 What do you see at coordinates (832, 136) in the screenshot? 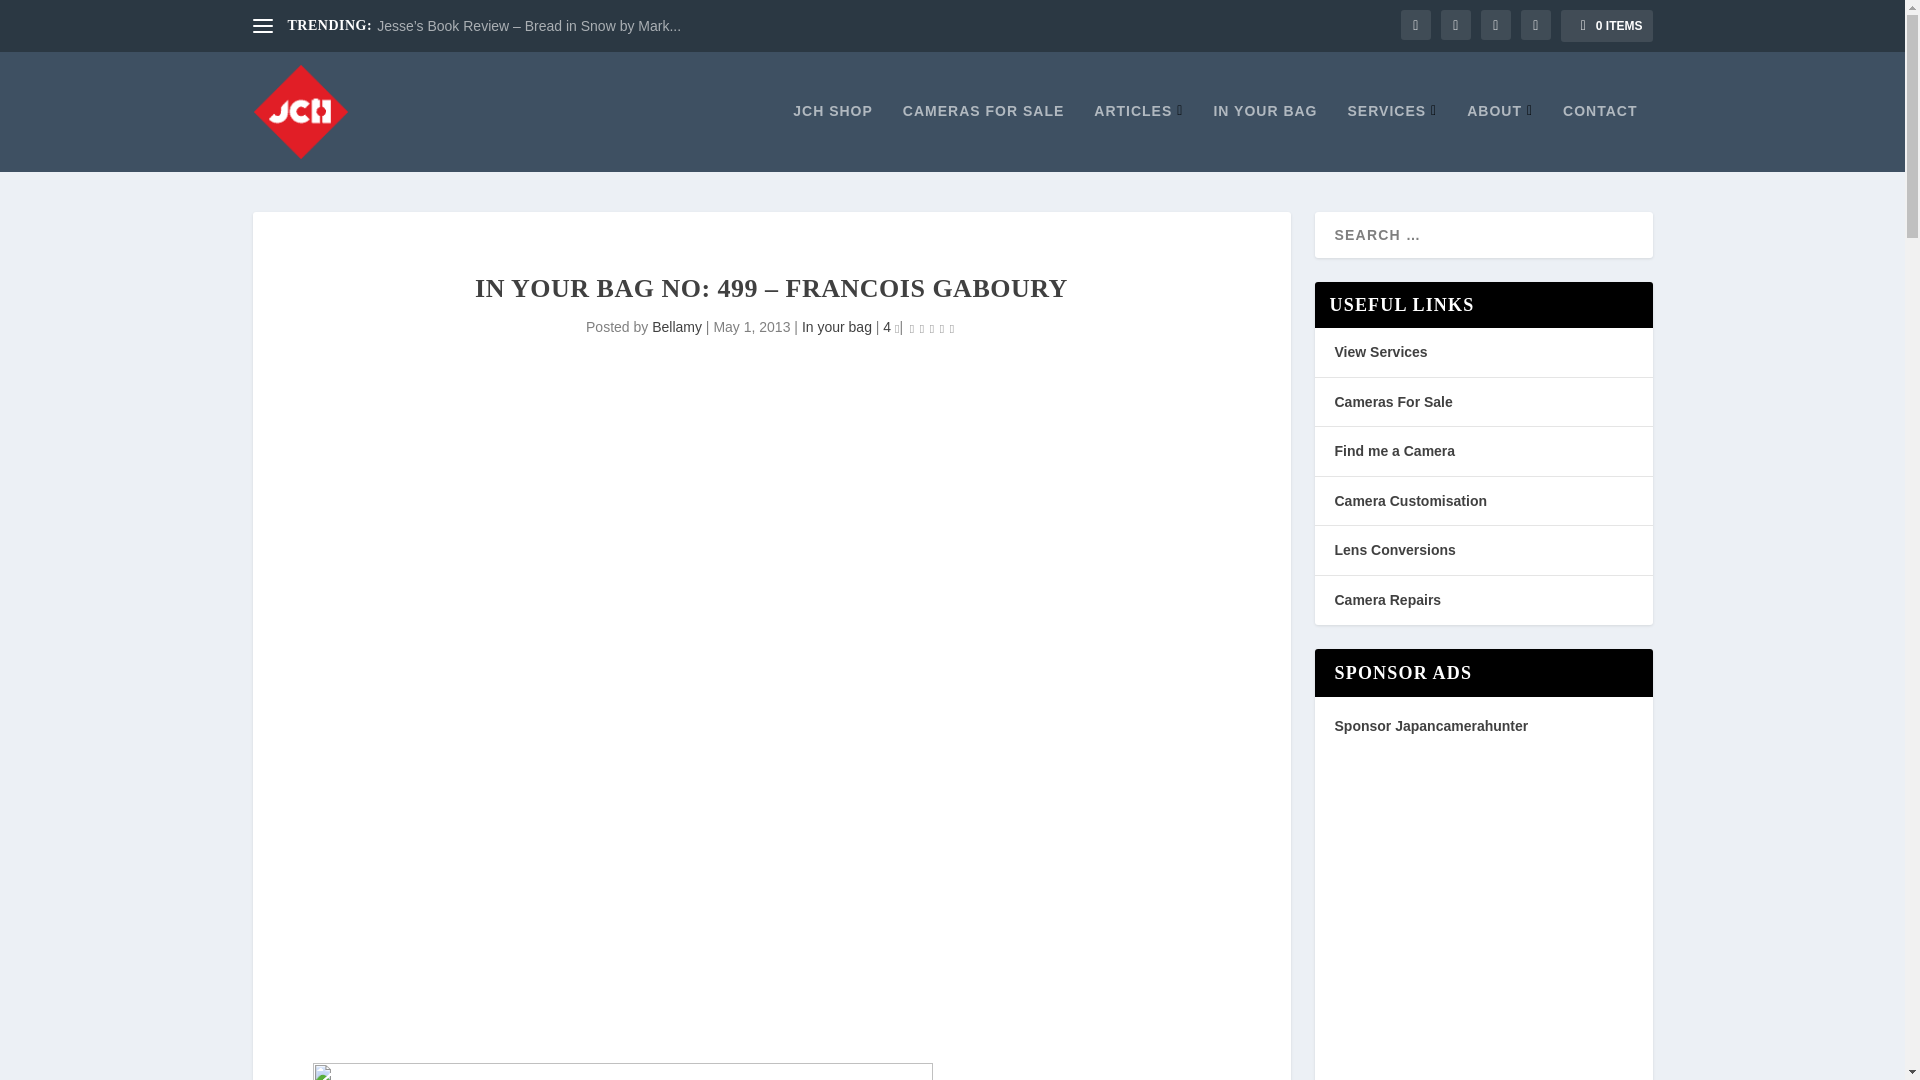
I see `JCH SHOP` at bounding box center [832, 136].